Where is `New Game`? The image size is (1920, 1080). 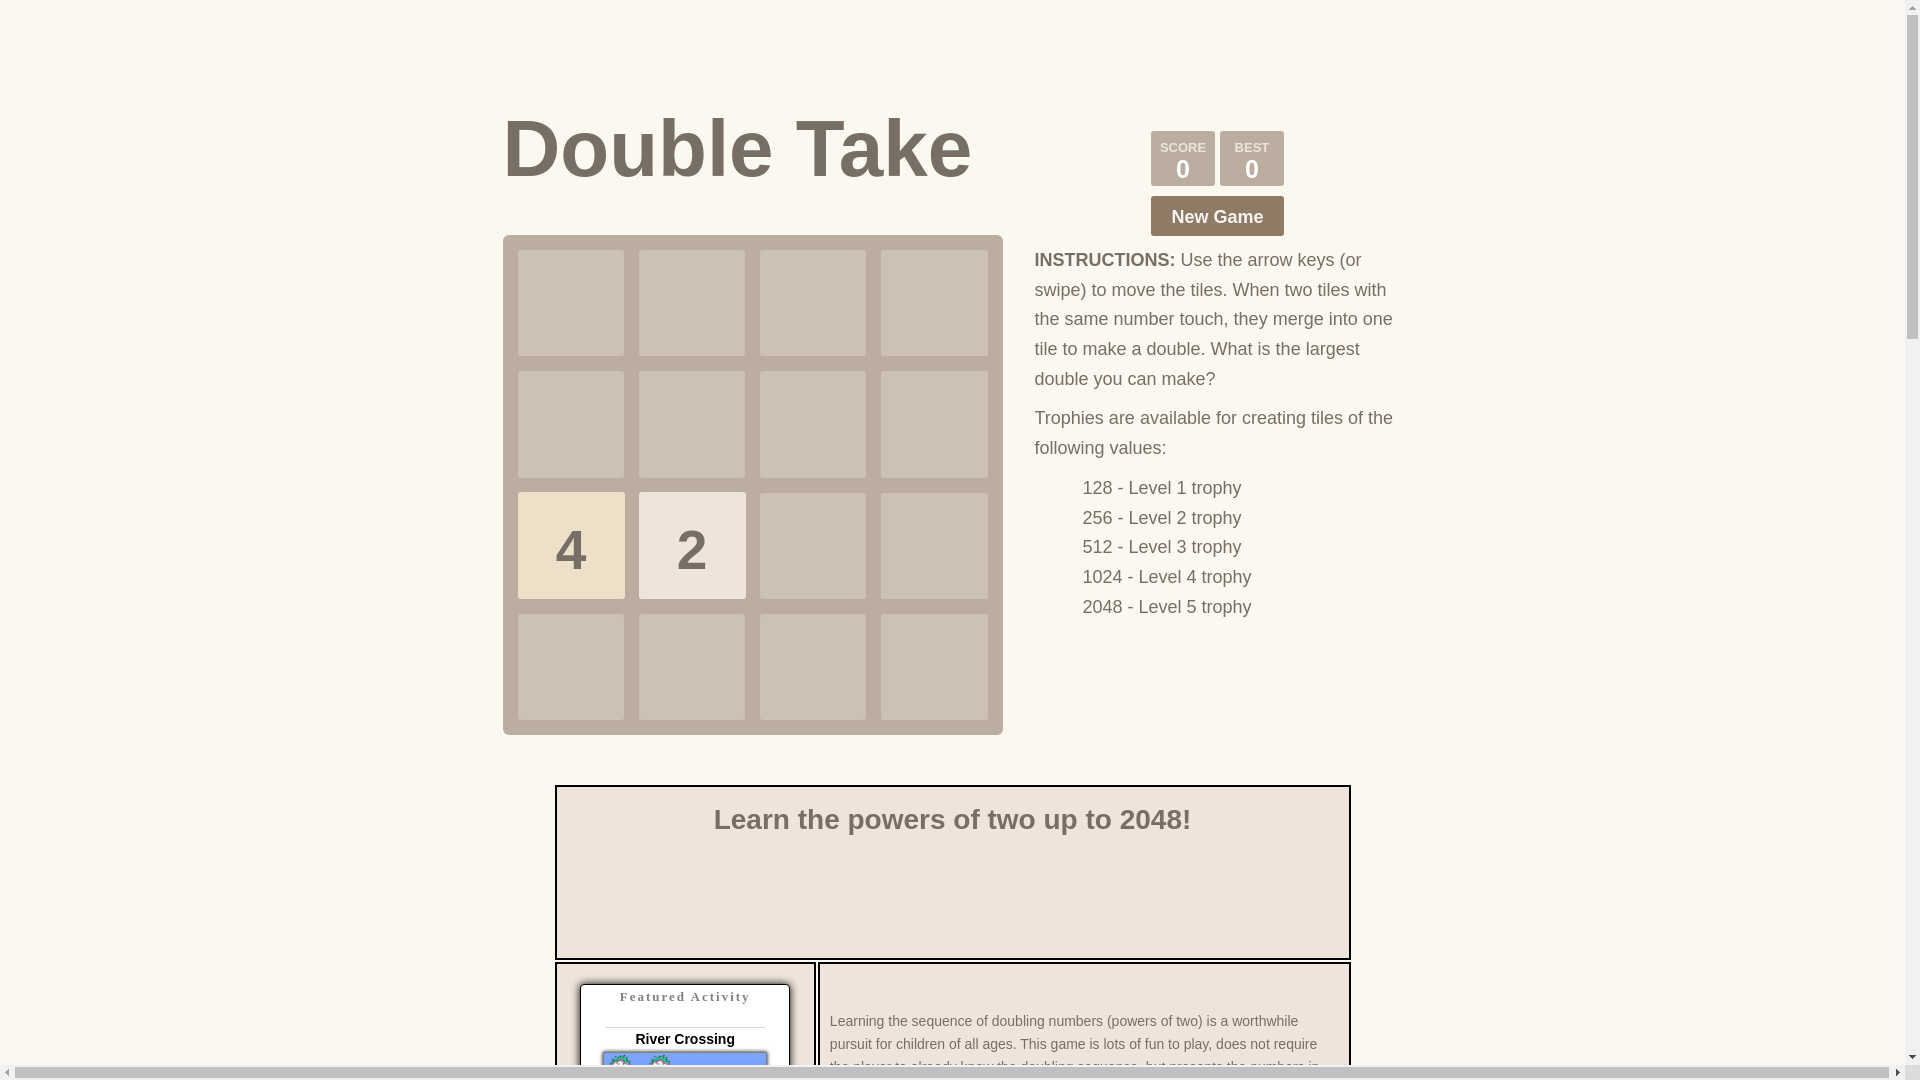 New Game is located at coordinates (1216, 216).